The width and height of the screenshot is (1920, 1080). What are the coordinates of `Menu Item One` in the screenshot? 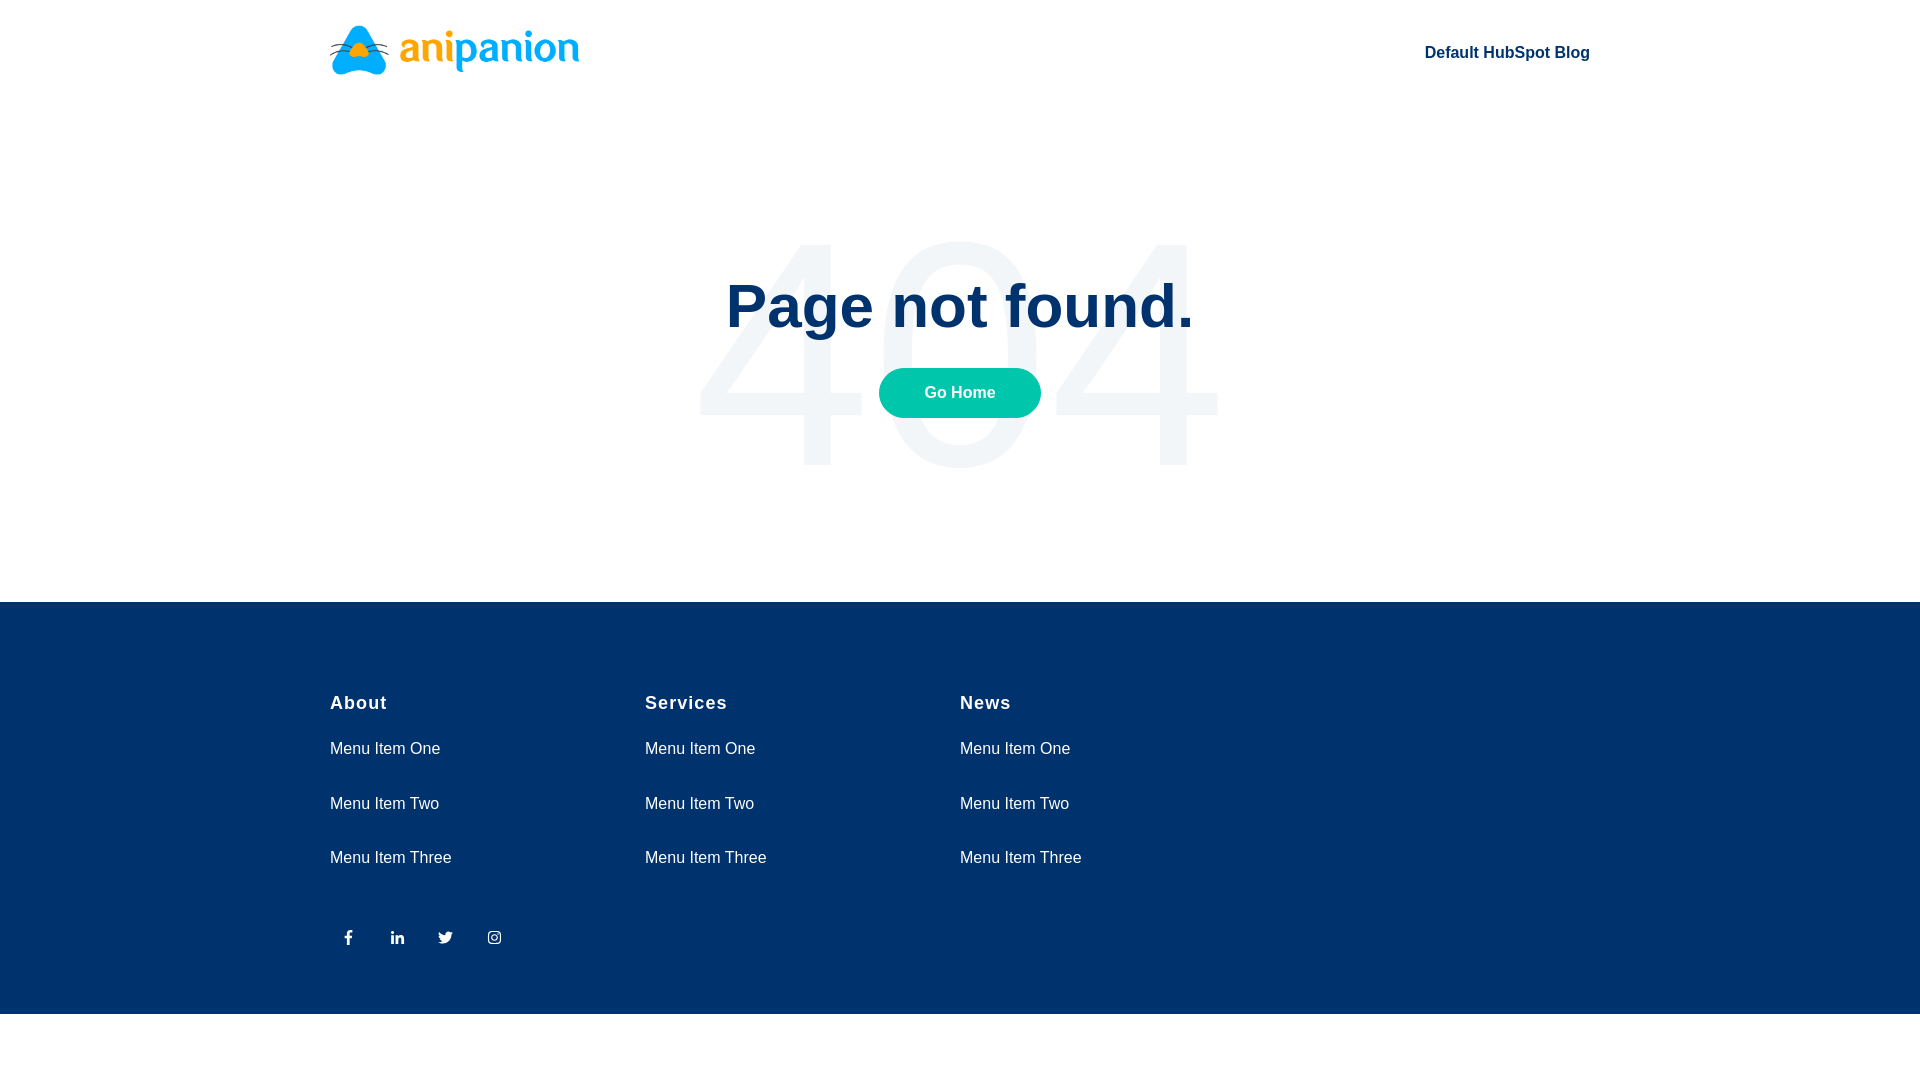 It's located at (384, 748).